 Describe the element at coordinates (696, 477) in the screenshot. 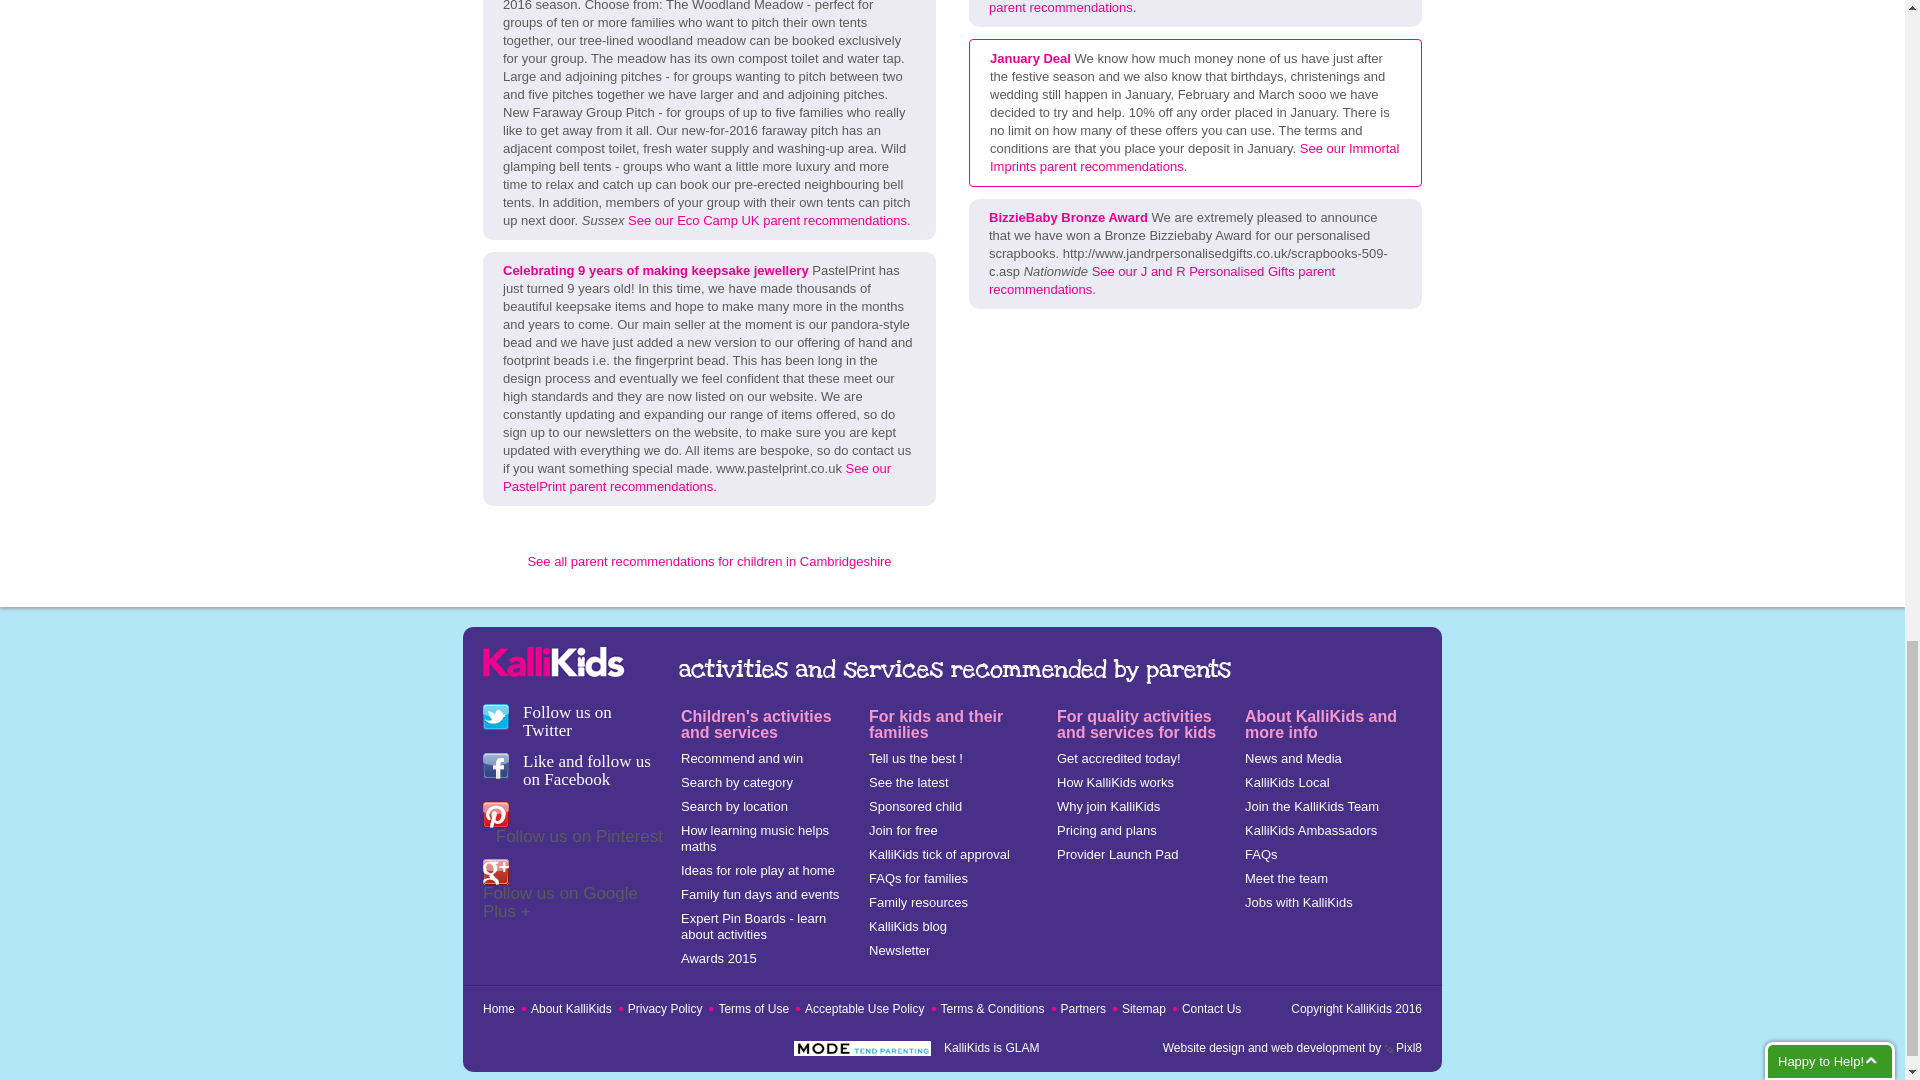

I see `See our PastelPrint parent recommendations.` at that location.